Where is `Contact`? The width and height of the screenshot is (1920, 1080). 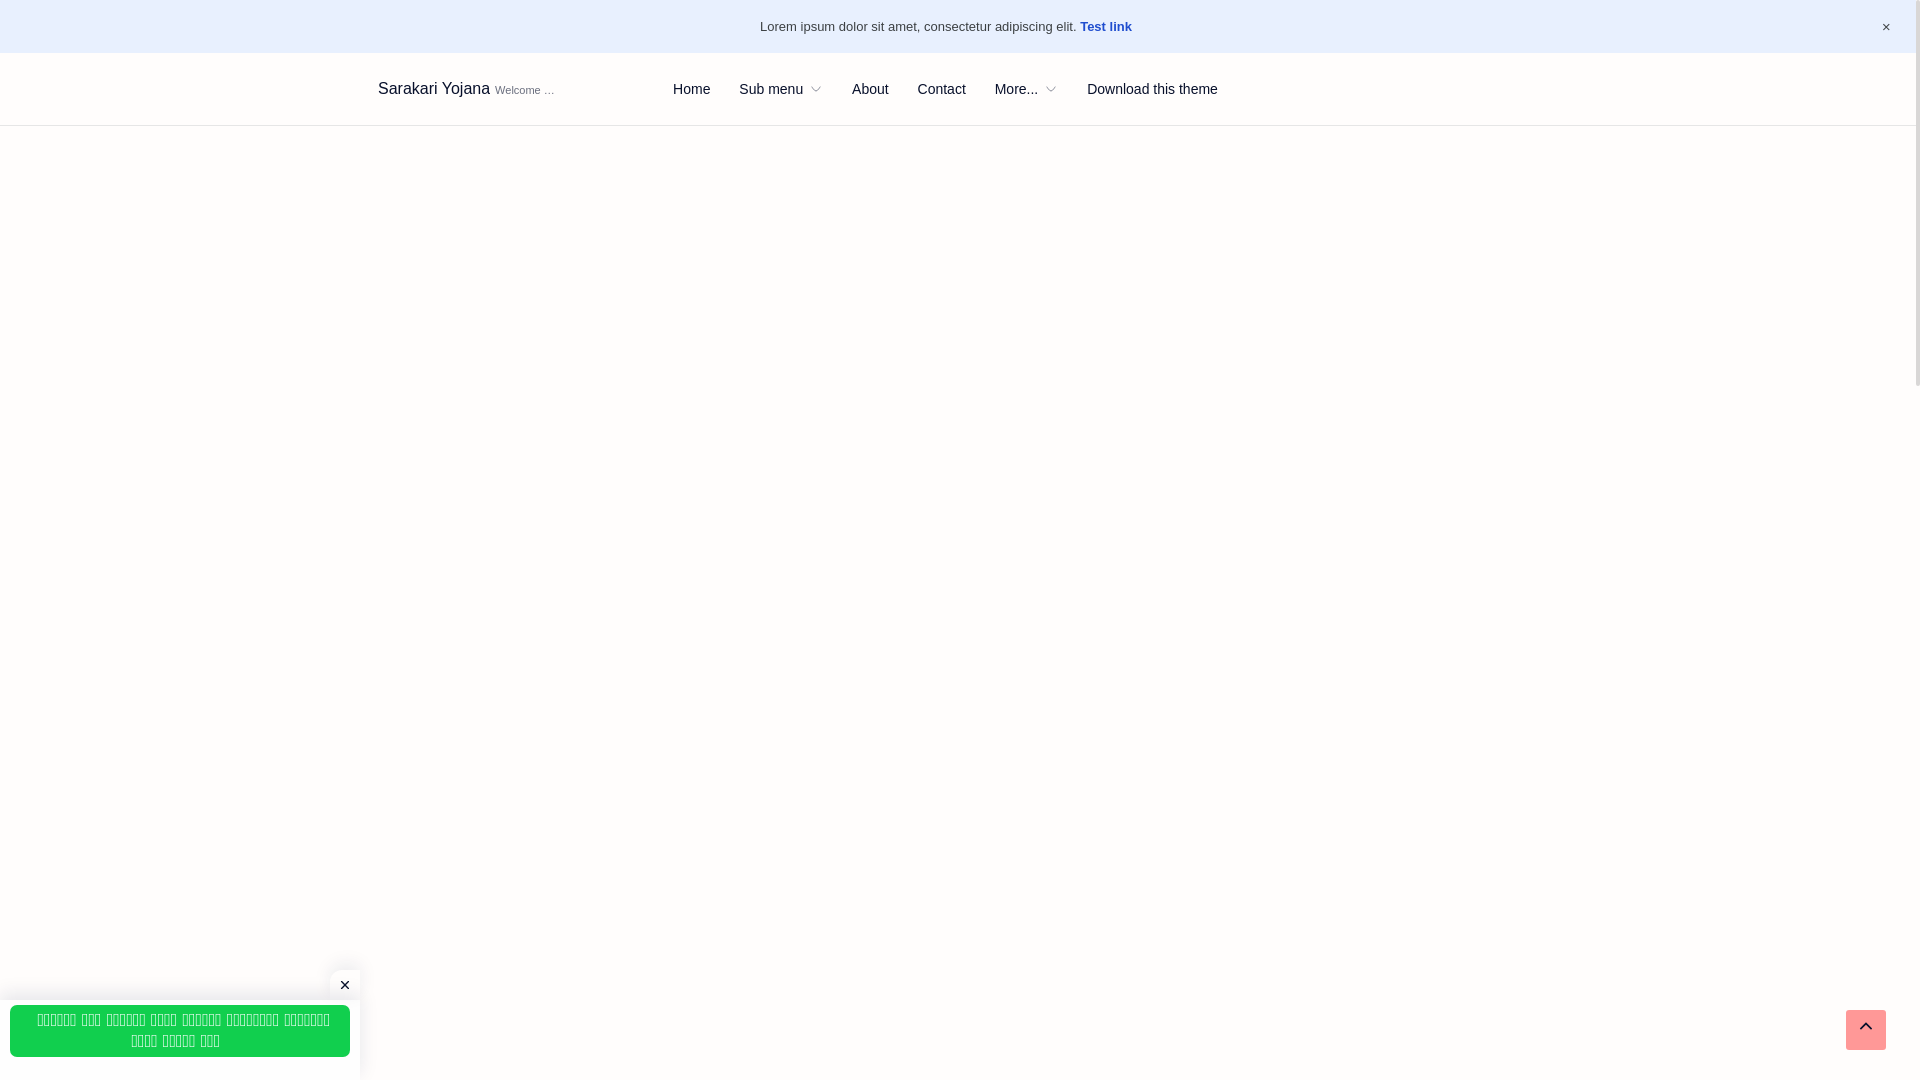
Contact is located at coordinates (941, 89).